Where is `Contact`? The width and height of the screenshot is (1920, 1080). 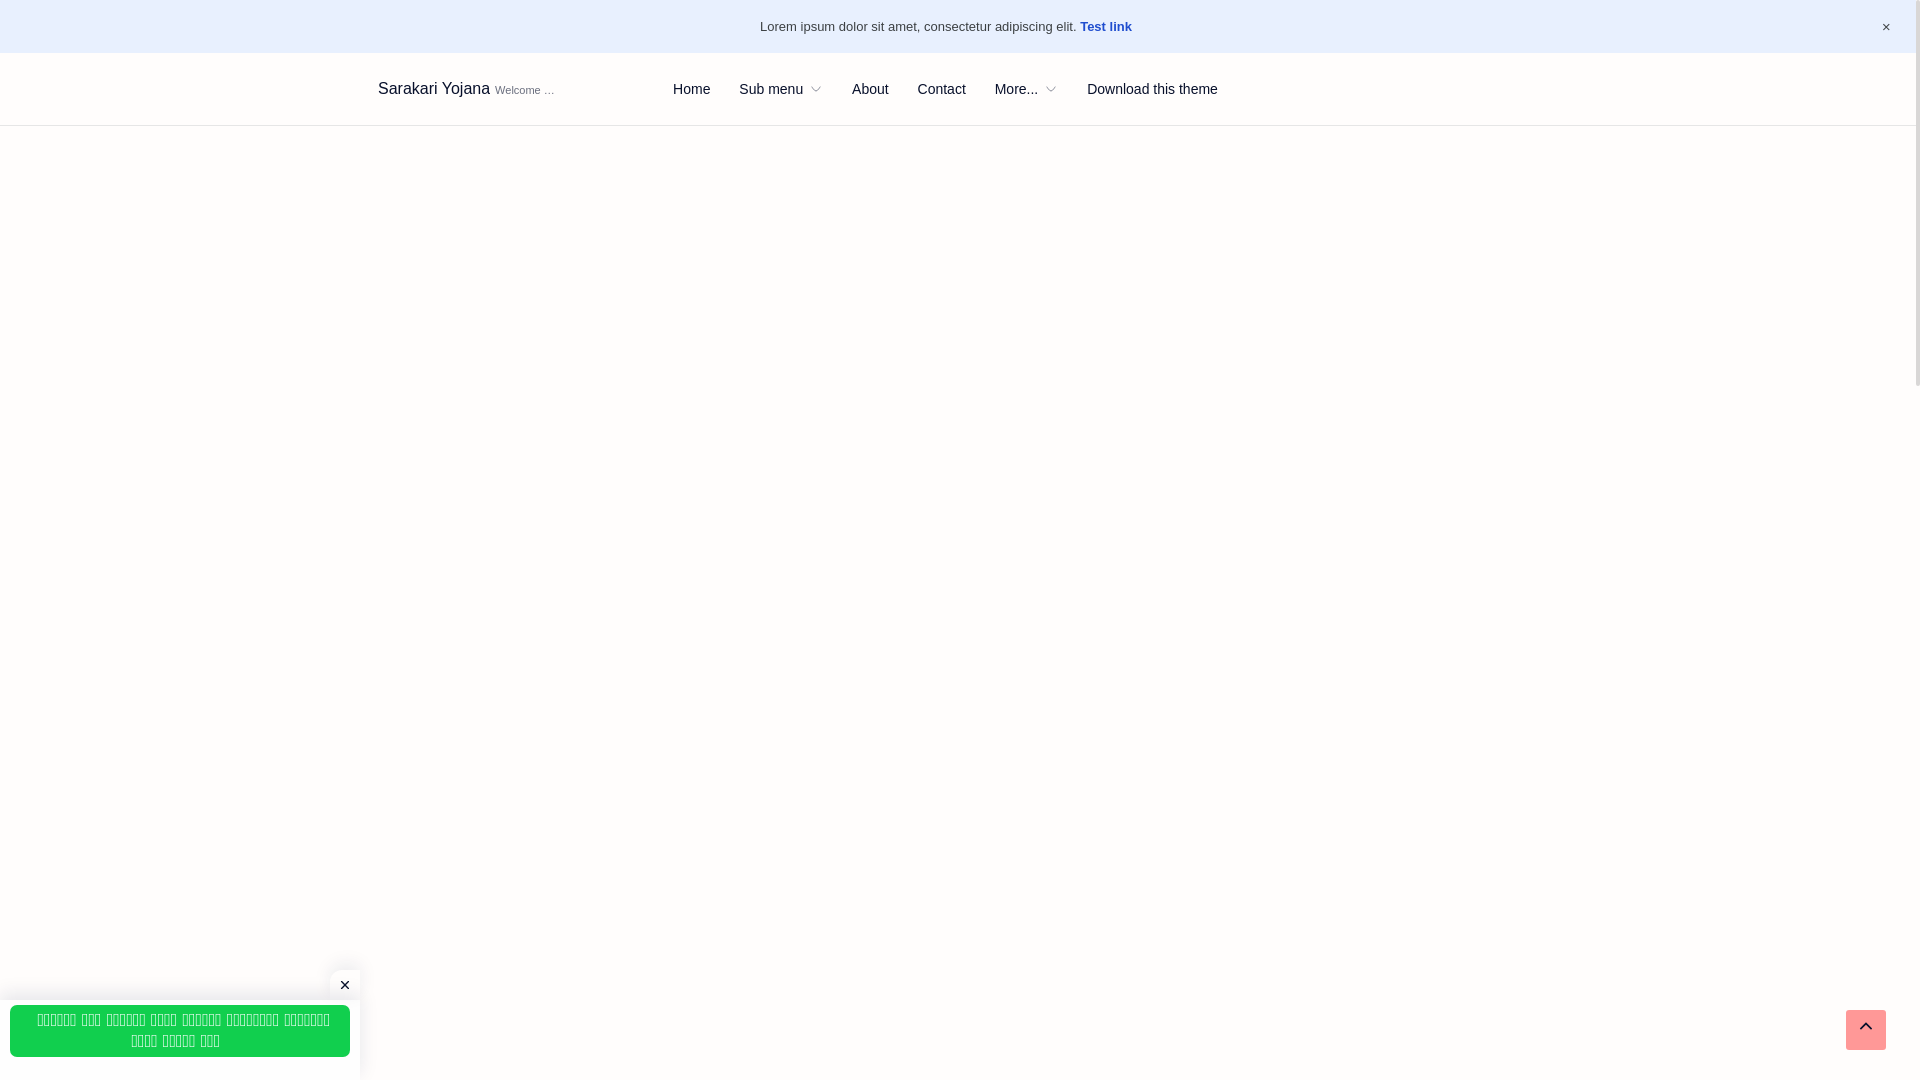
Contact is located at coordinates (941, 89).